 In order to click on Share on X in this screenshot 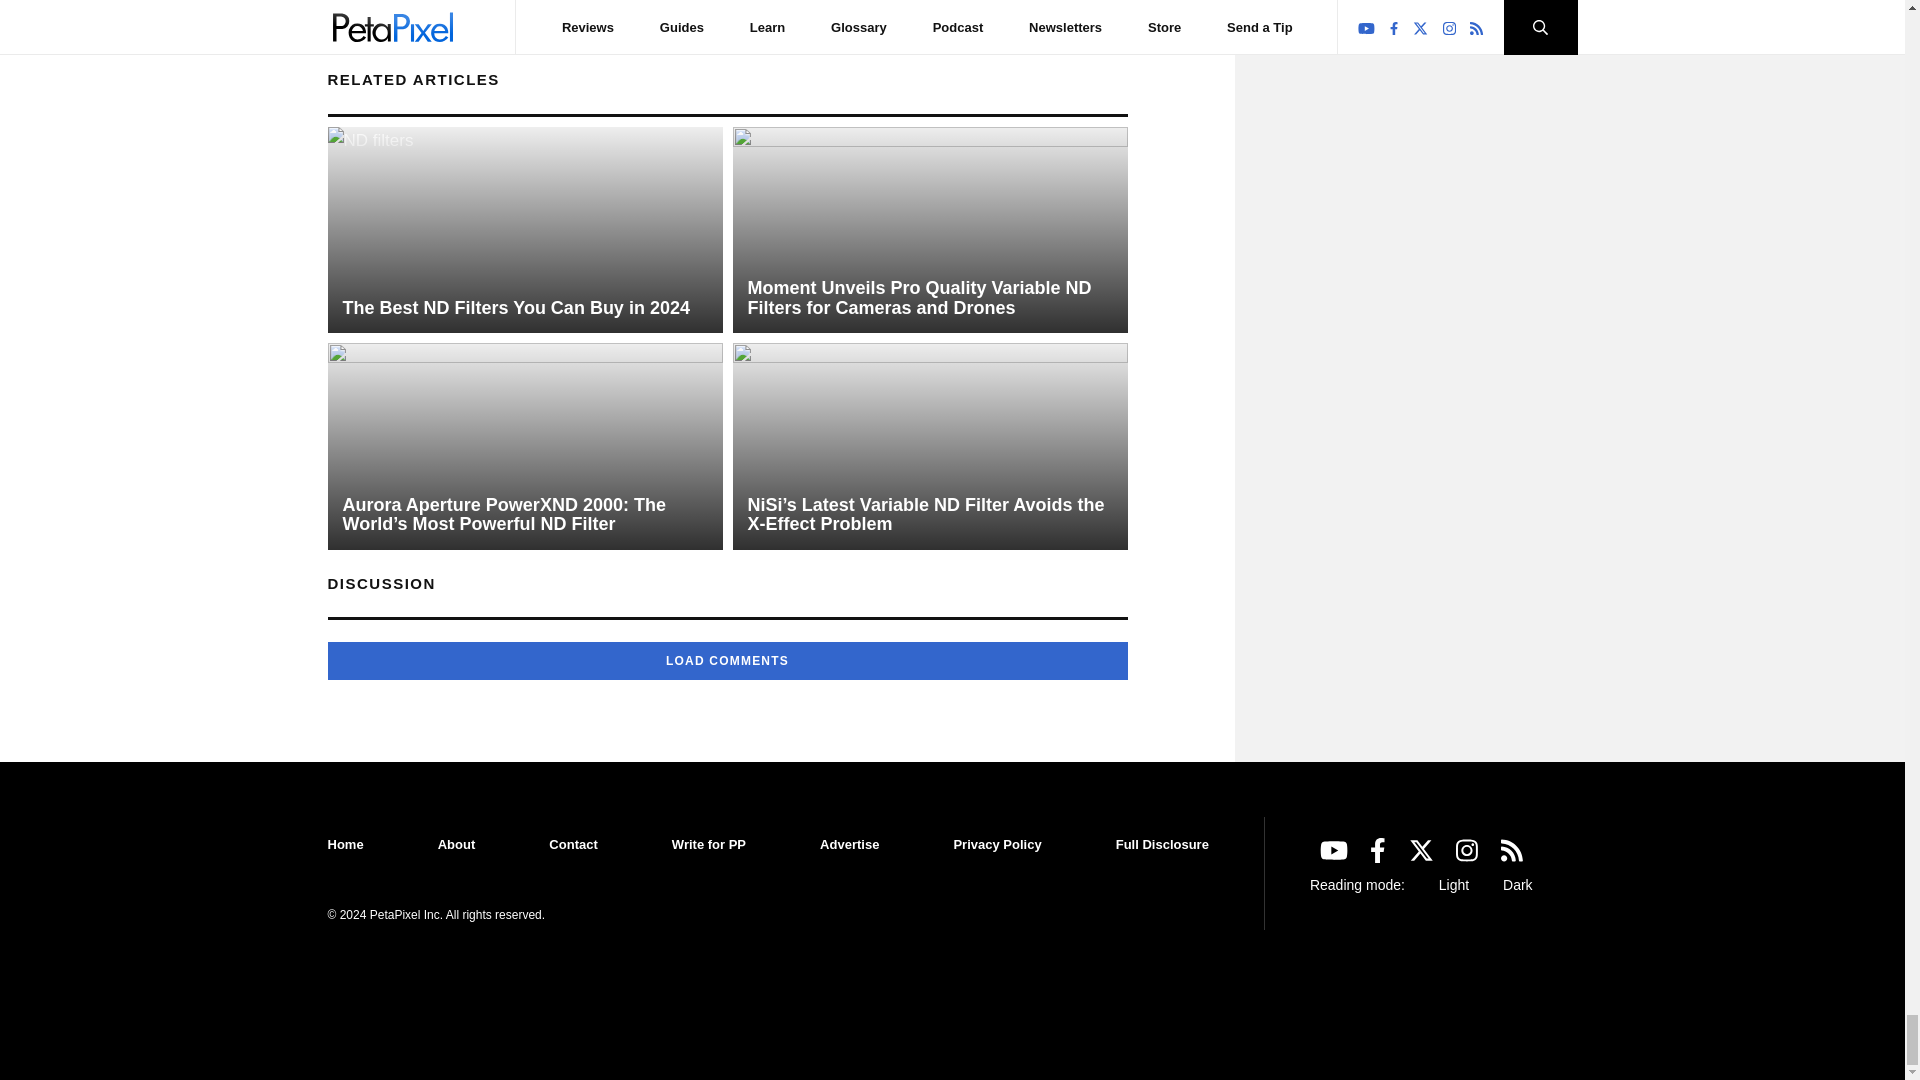, I will do `click(374, 10)`.